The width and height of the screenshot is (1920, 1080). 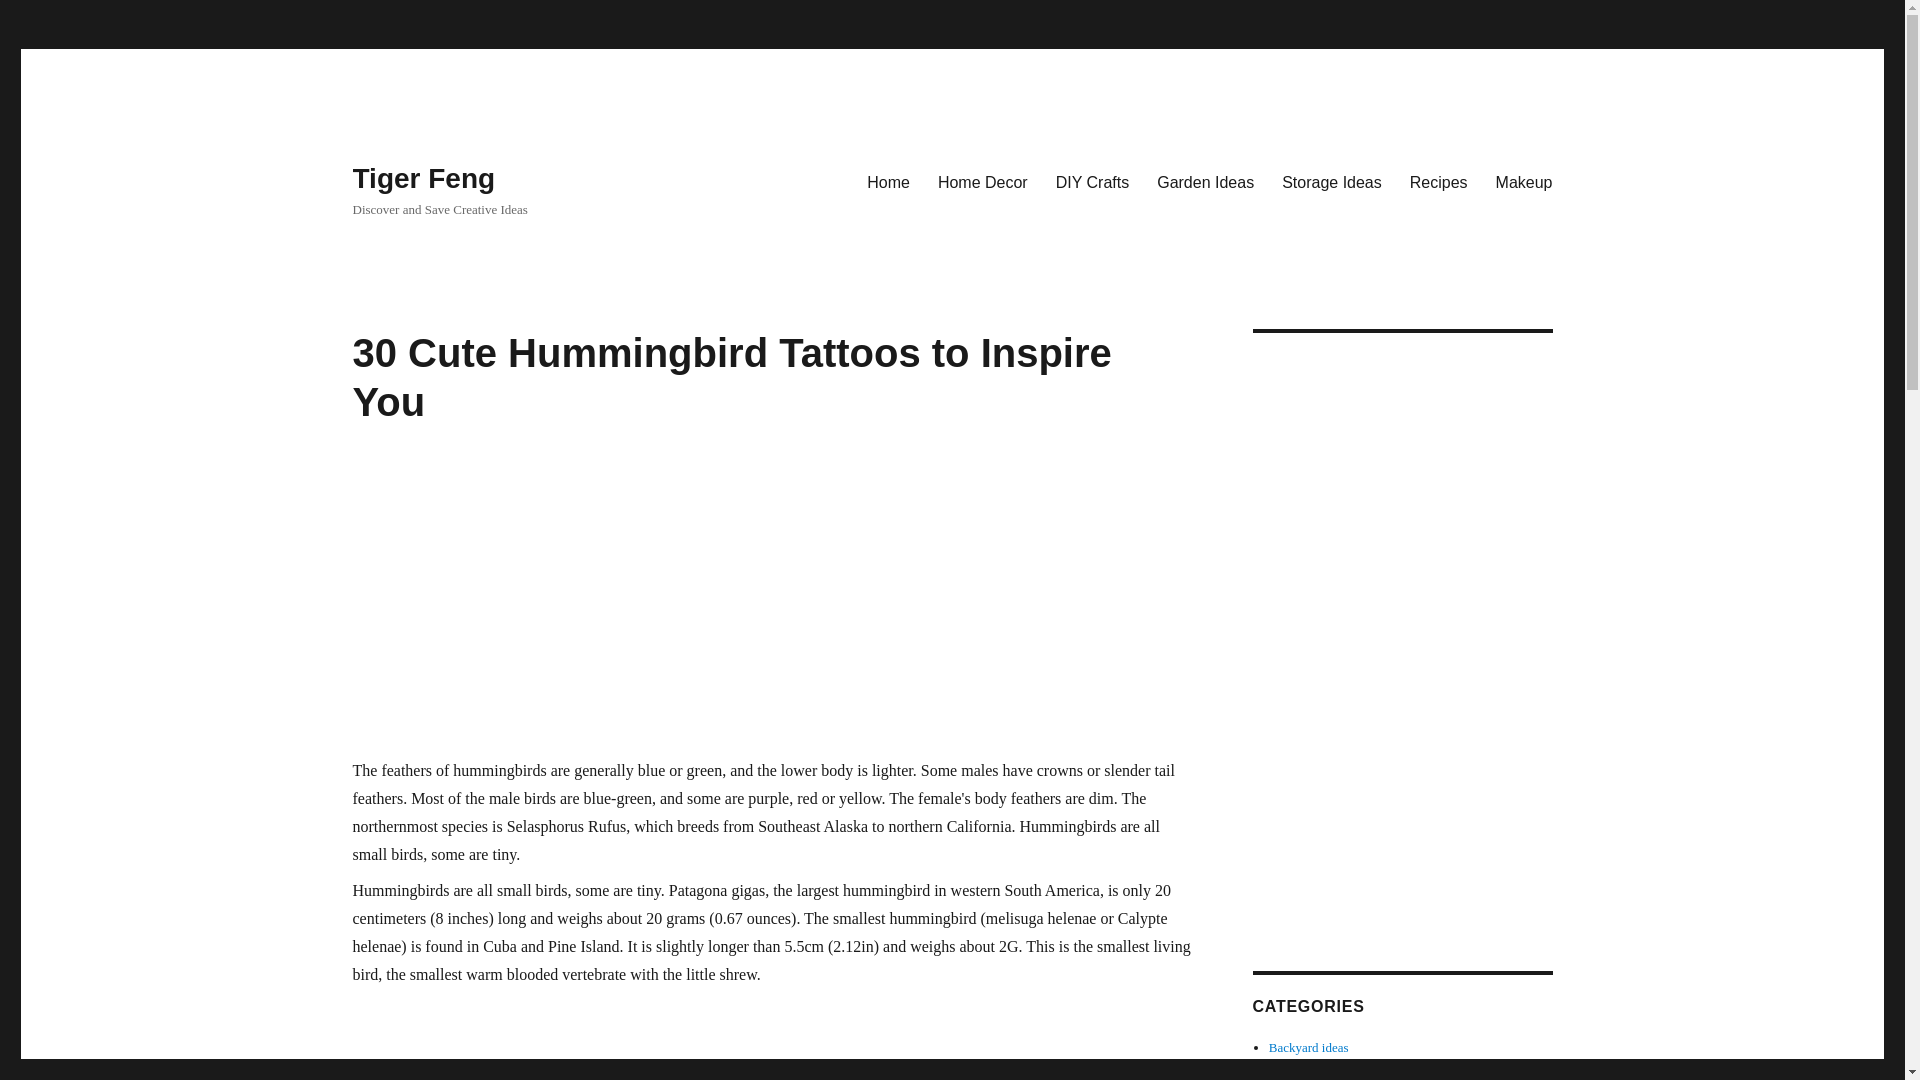 I want to click on Recipes, so click(x=1438, y=182).